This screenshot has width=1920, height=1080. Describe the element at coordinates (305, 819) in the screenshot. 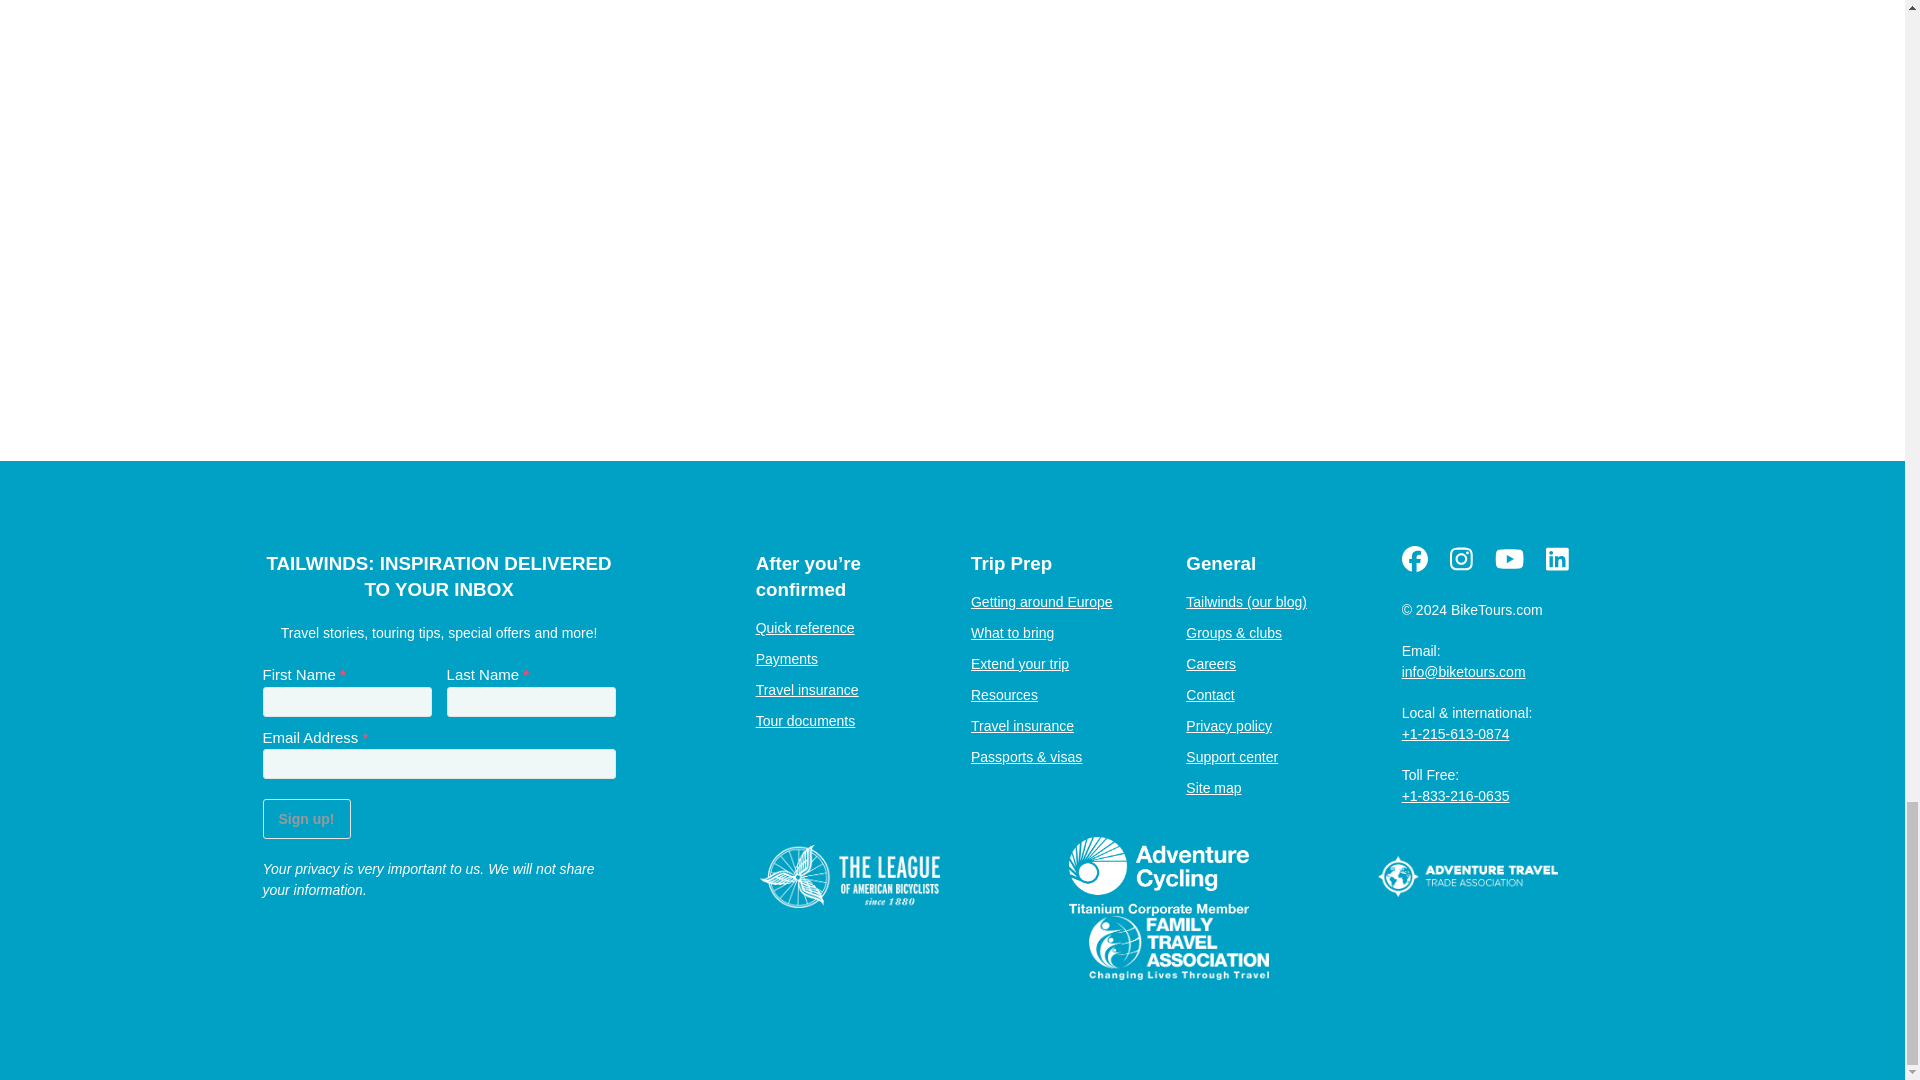

I see `Sign up!` at that location.